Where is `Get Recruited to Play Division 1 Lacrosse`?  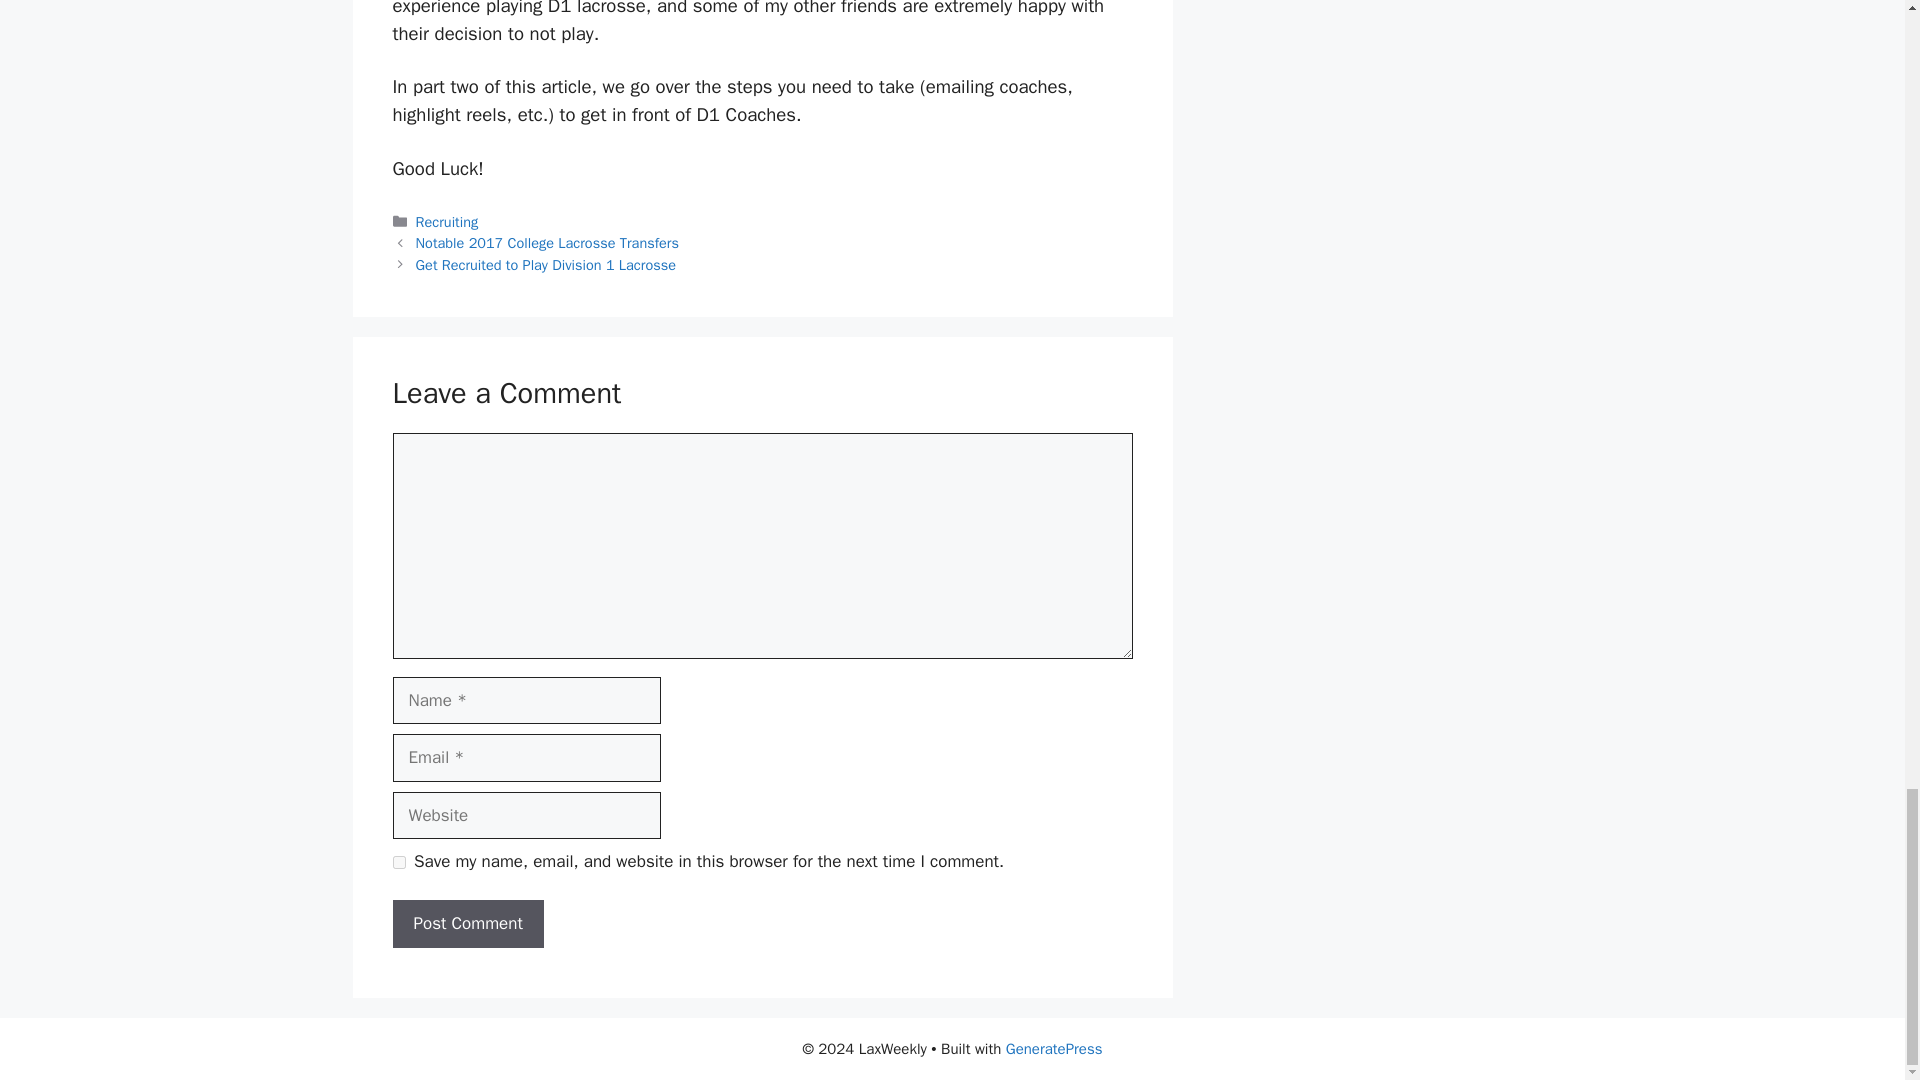
Get Recruited to Play Division 1 Lacrosse is located at coordinates (546, 264).